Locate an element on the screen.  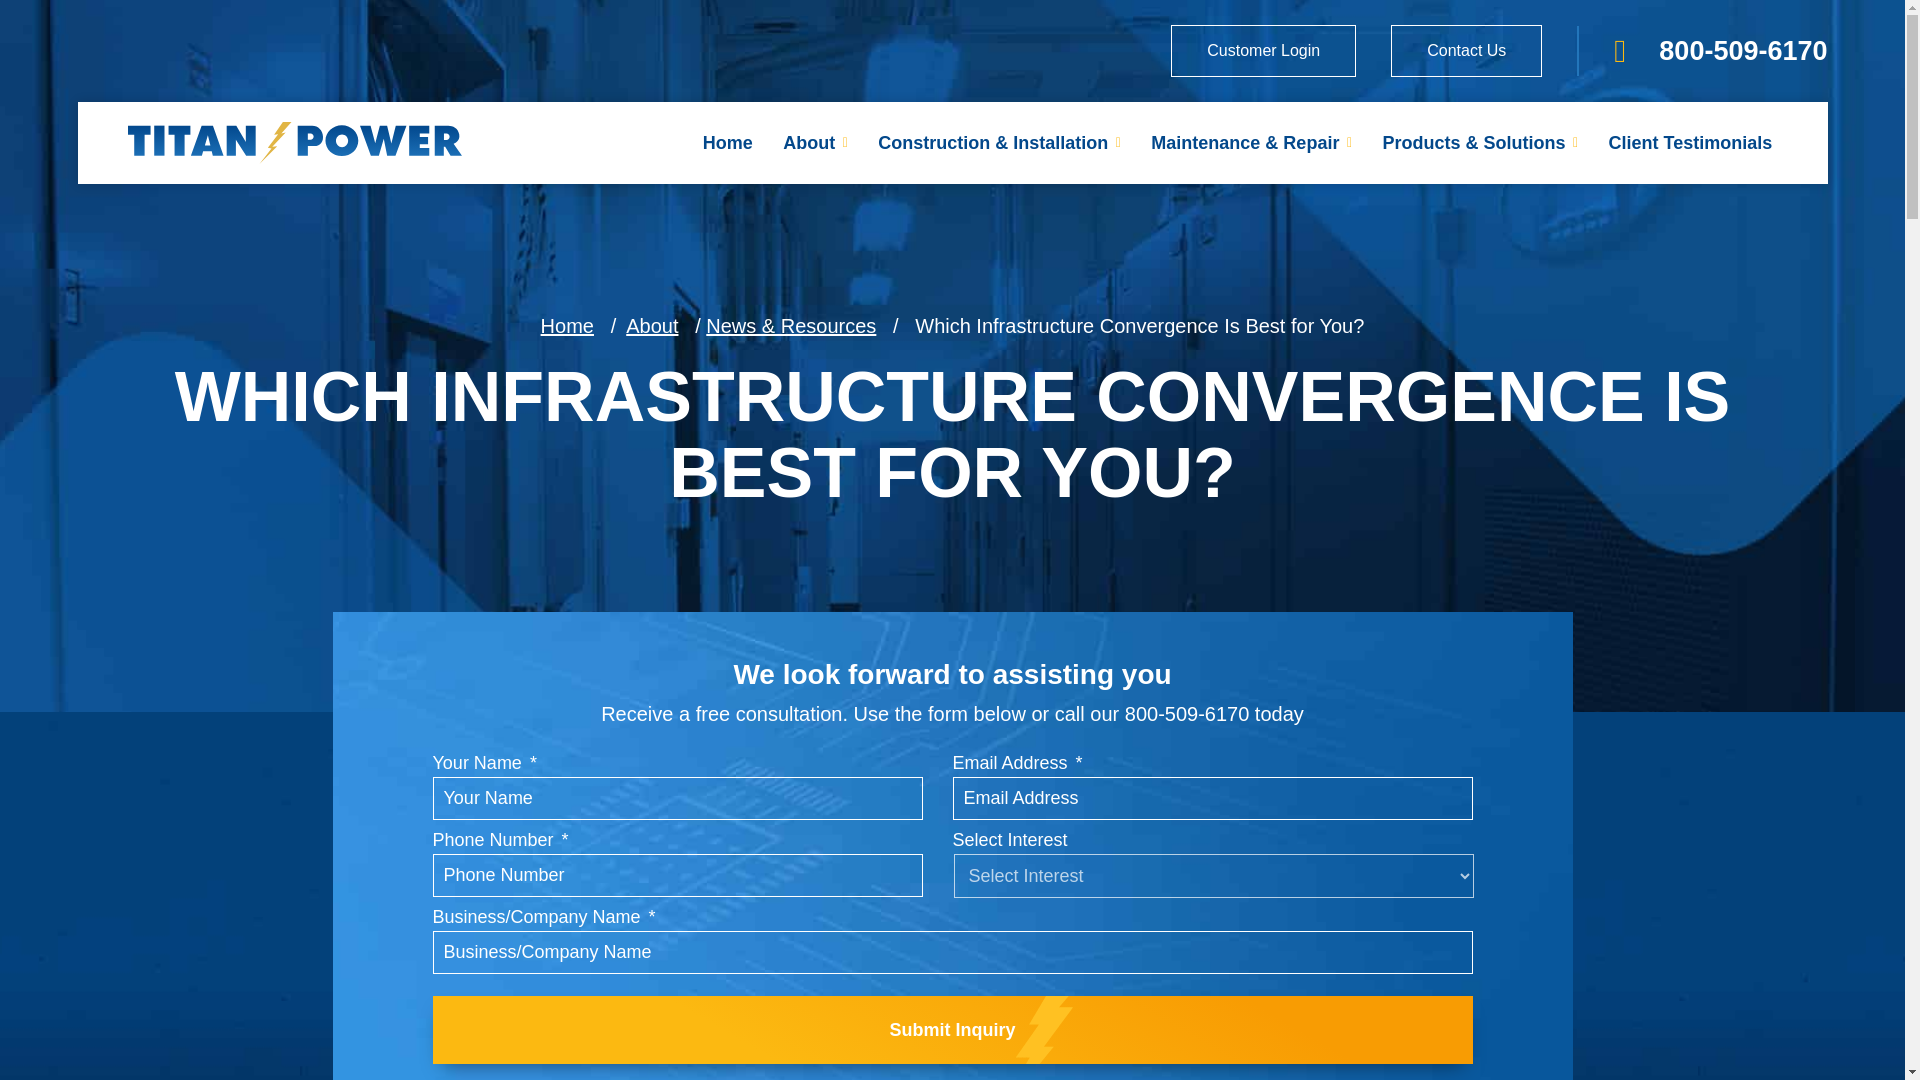
About is located at coordinates (815, 6).